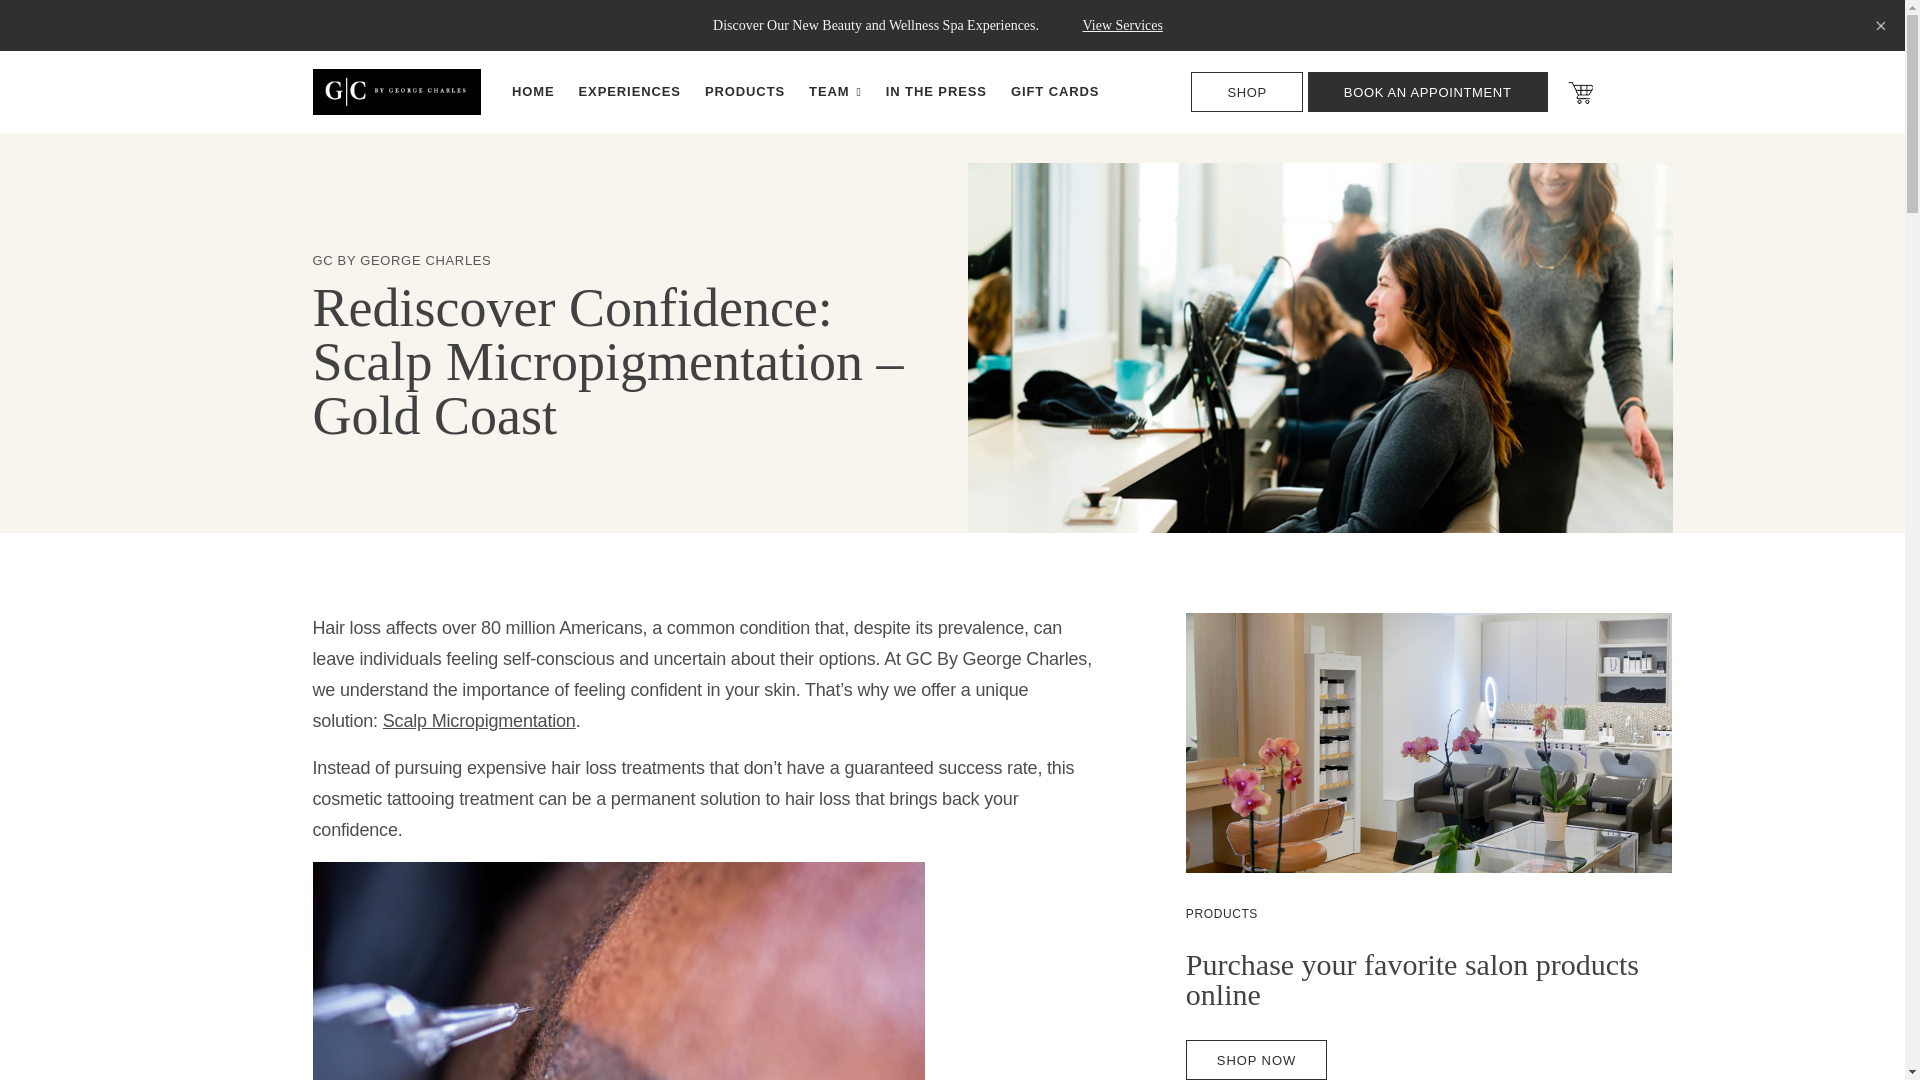 The width and height of the screenshot is (1920, 1080). Describe the element at coordinates (936, 90) in the screenshot. I see `IN THE PRESS` at that location.